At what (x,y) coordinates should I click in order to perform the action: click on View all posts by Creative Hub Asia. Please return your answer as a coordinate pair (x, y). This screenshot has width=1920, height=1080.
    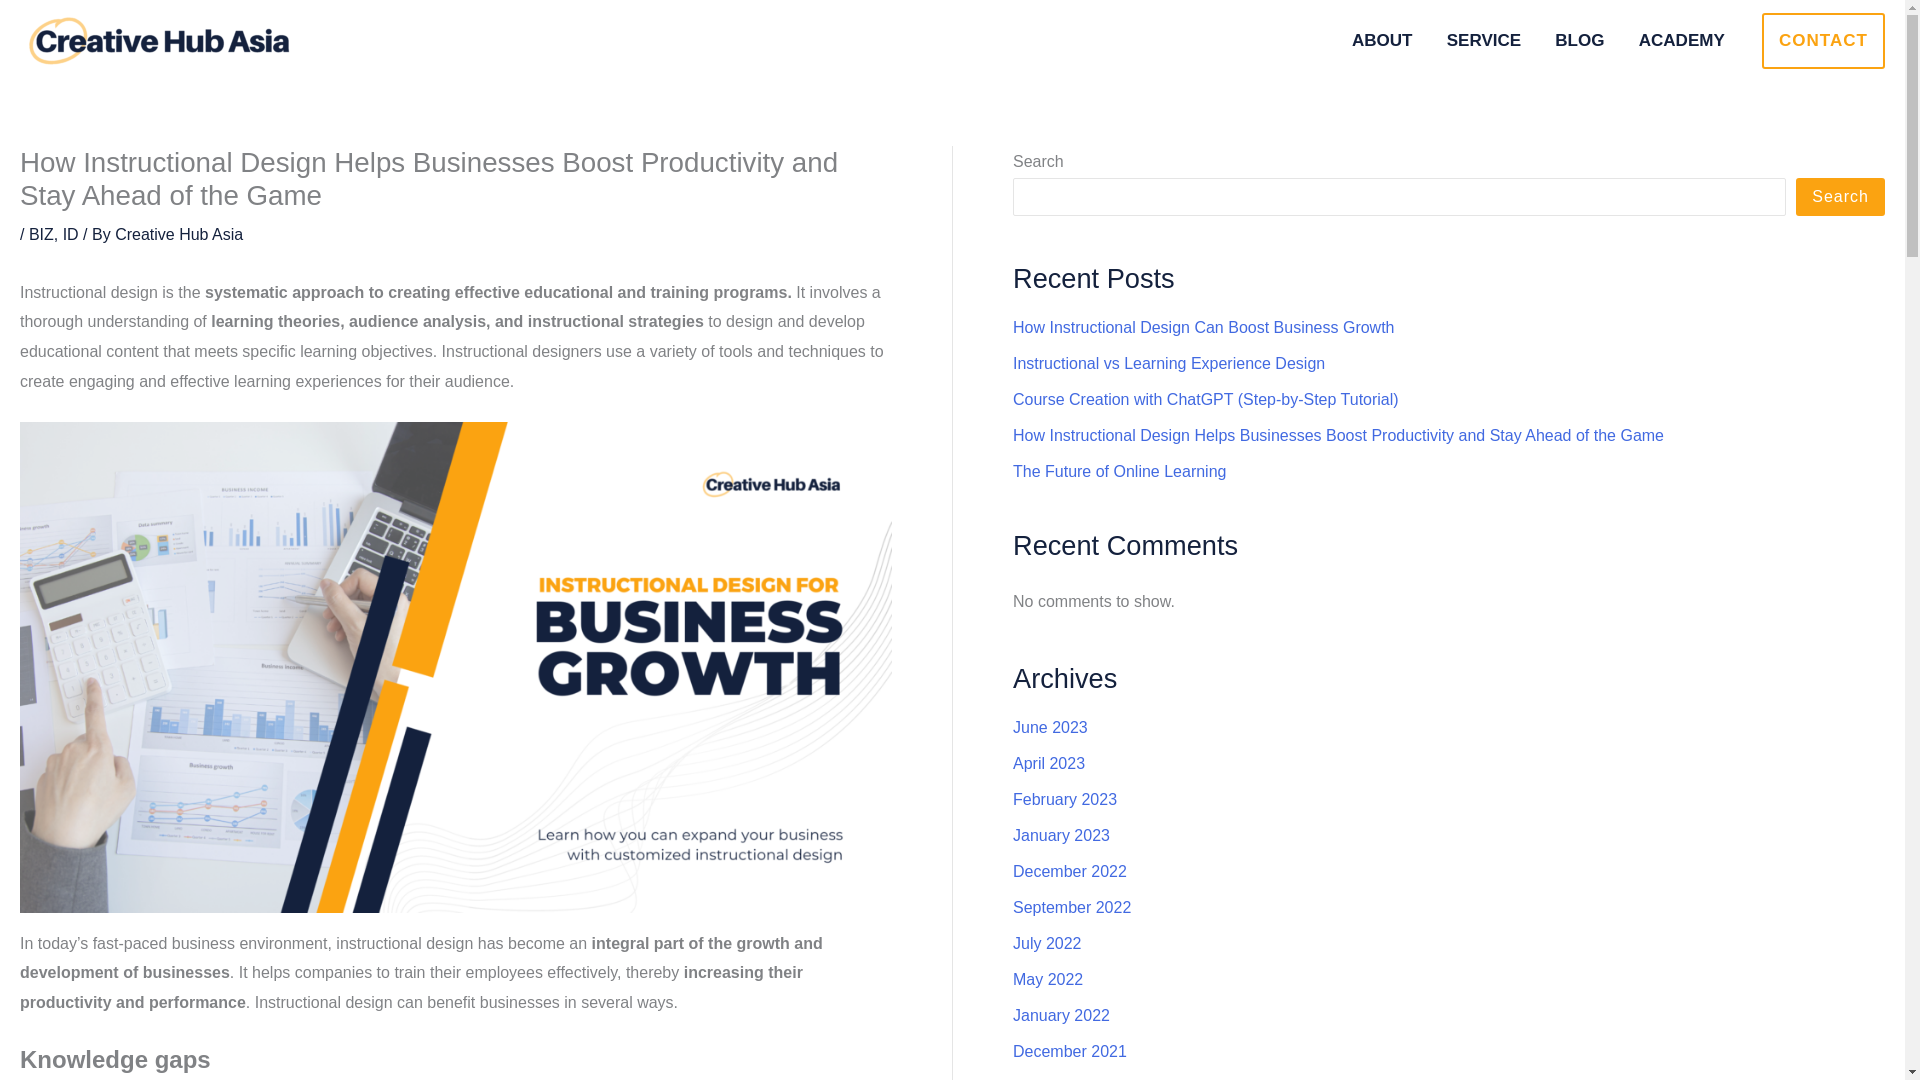
    Looking at the image, I should click on (179, 234).